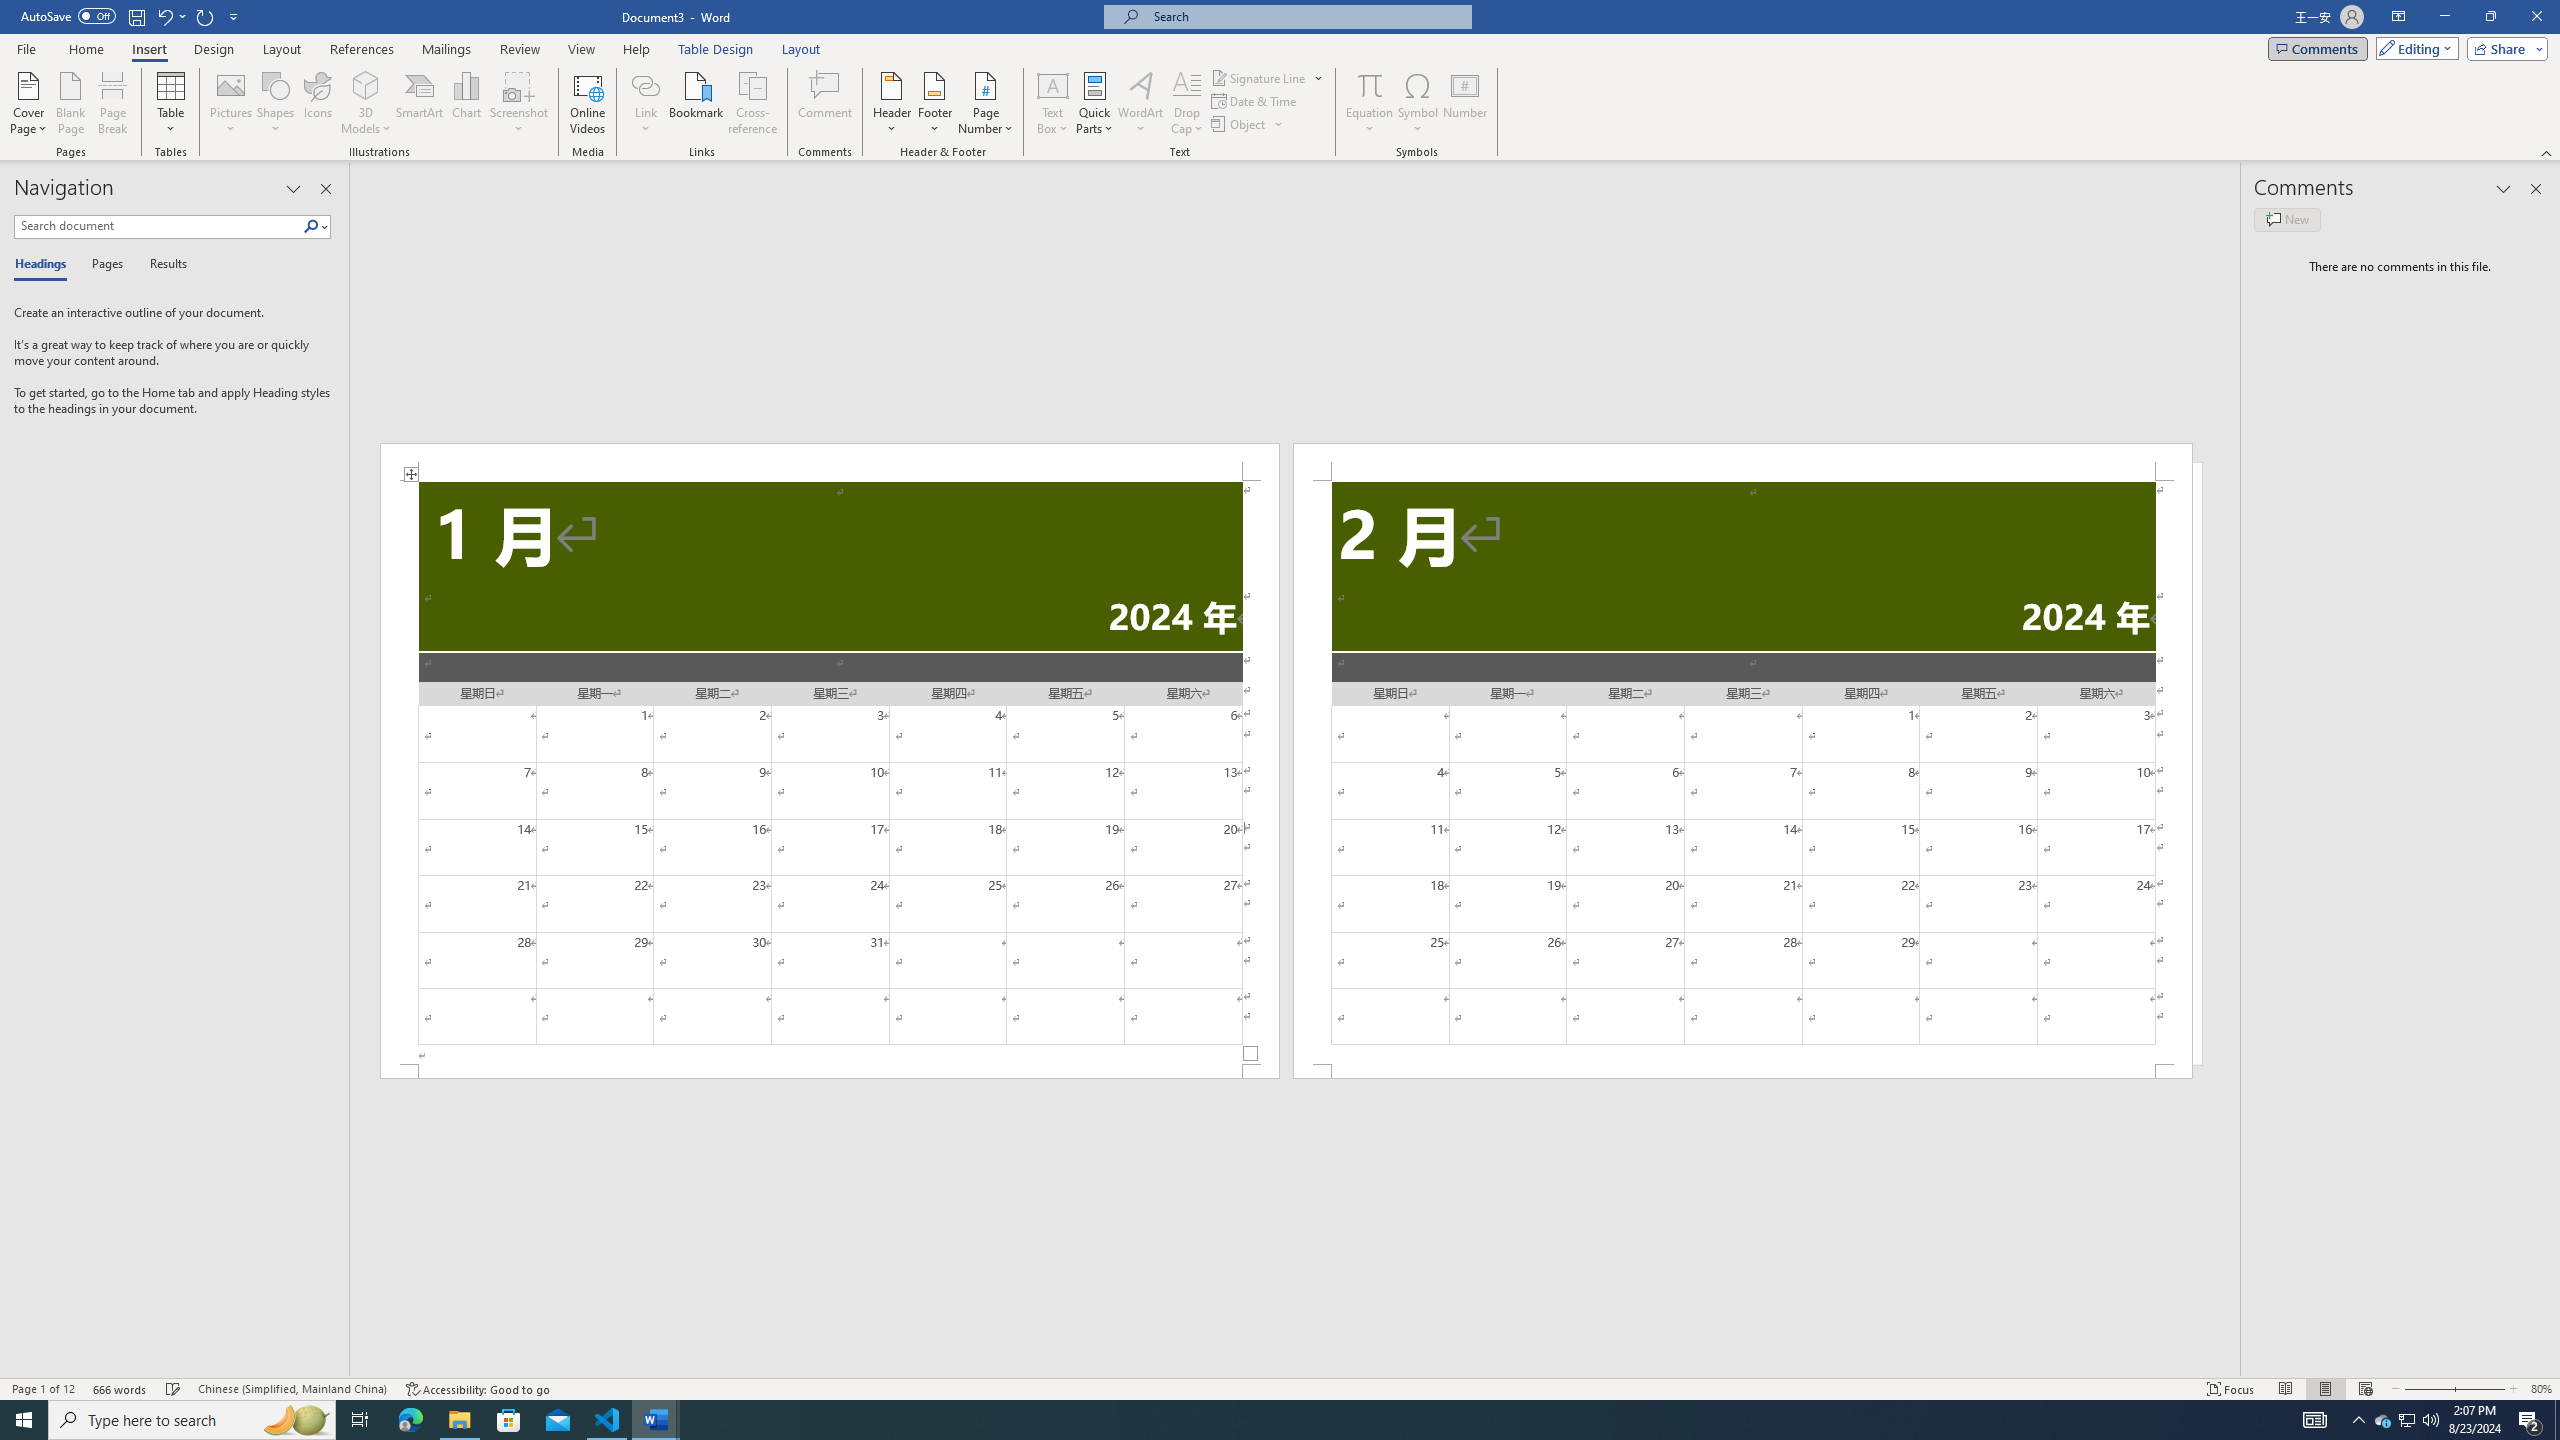 This screenshot has height=1440, width=2560. What do you see at coordinates (829, 462) in the screenshot?
I see `Header -Section 1-` at bounding box center [829, 462].